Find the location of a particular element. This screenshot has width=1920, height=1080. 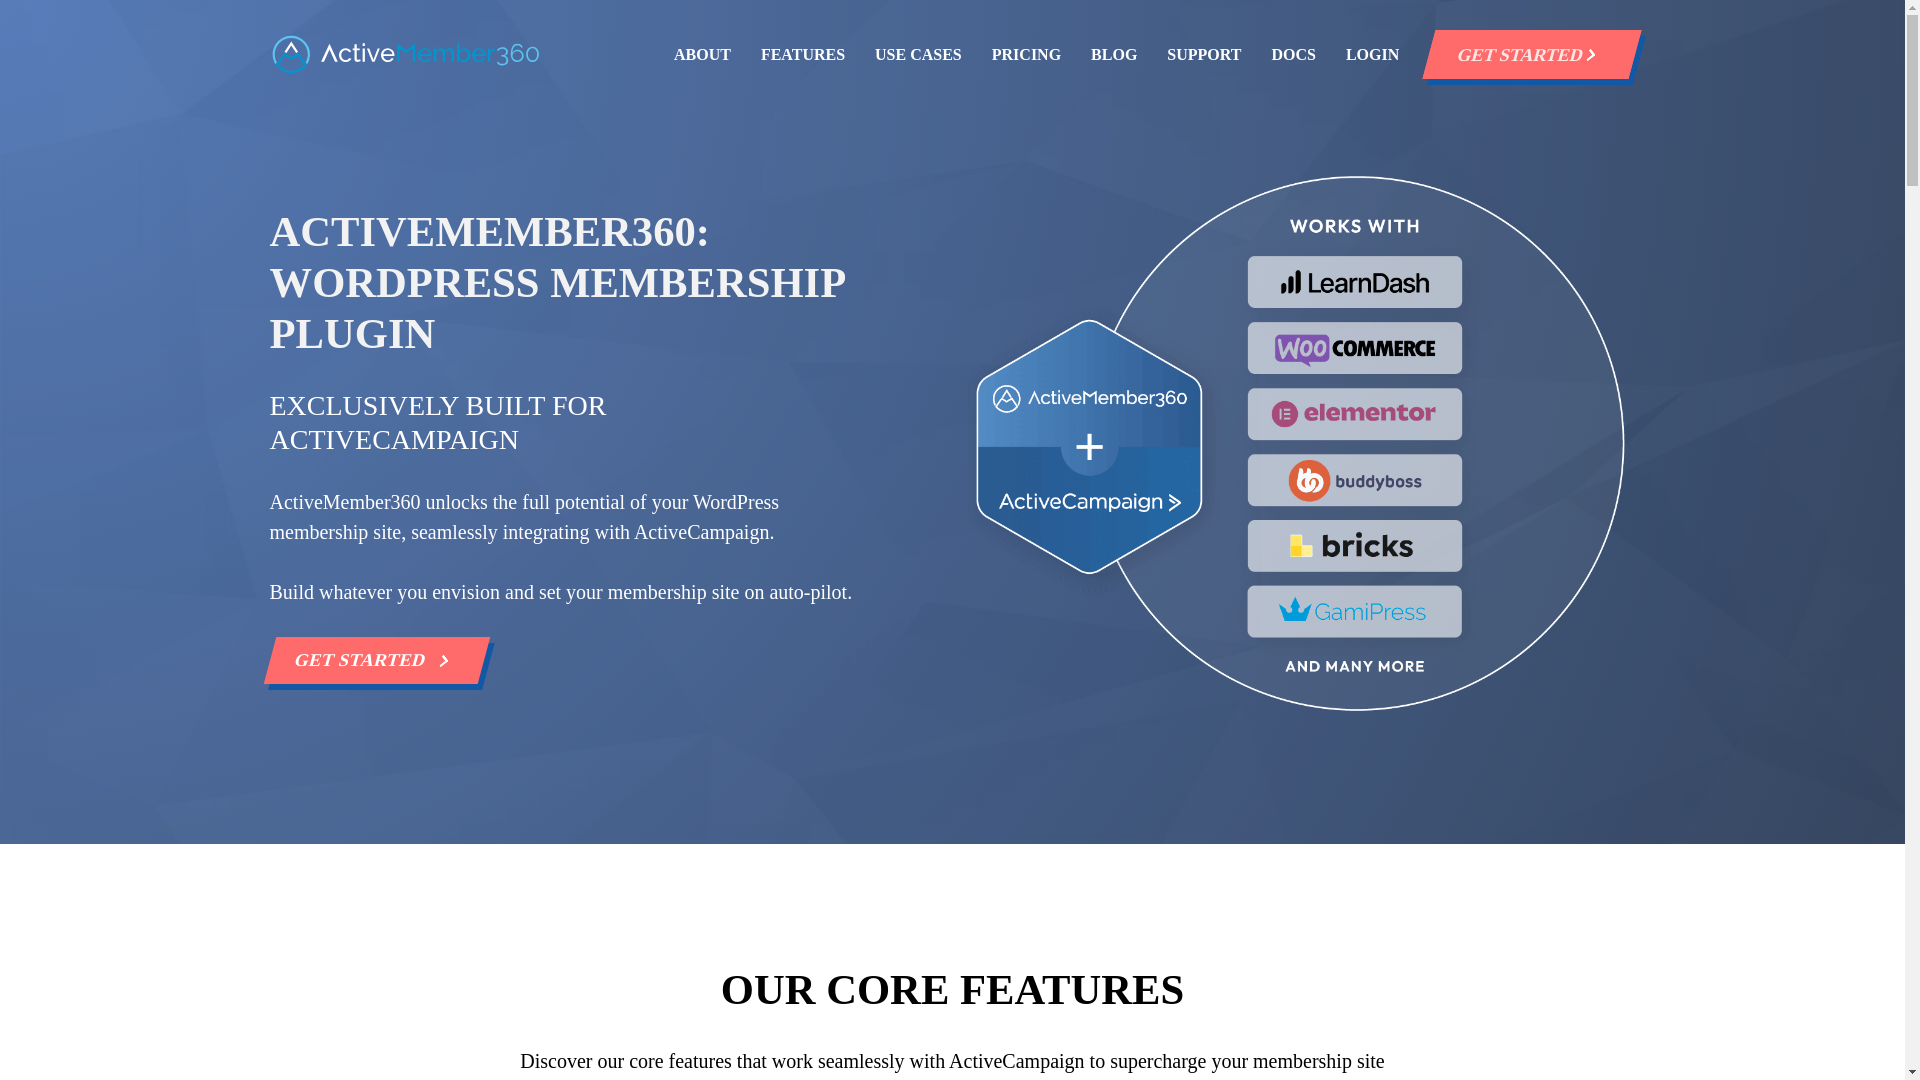

GET STARTED  is located at coordinates (370, 660).